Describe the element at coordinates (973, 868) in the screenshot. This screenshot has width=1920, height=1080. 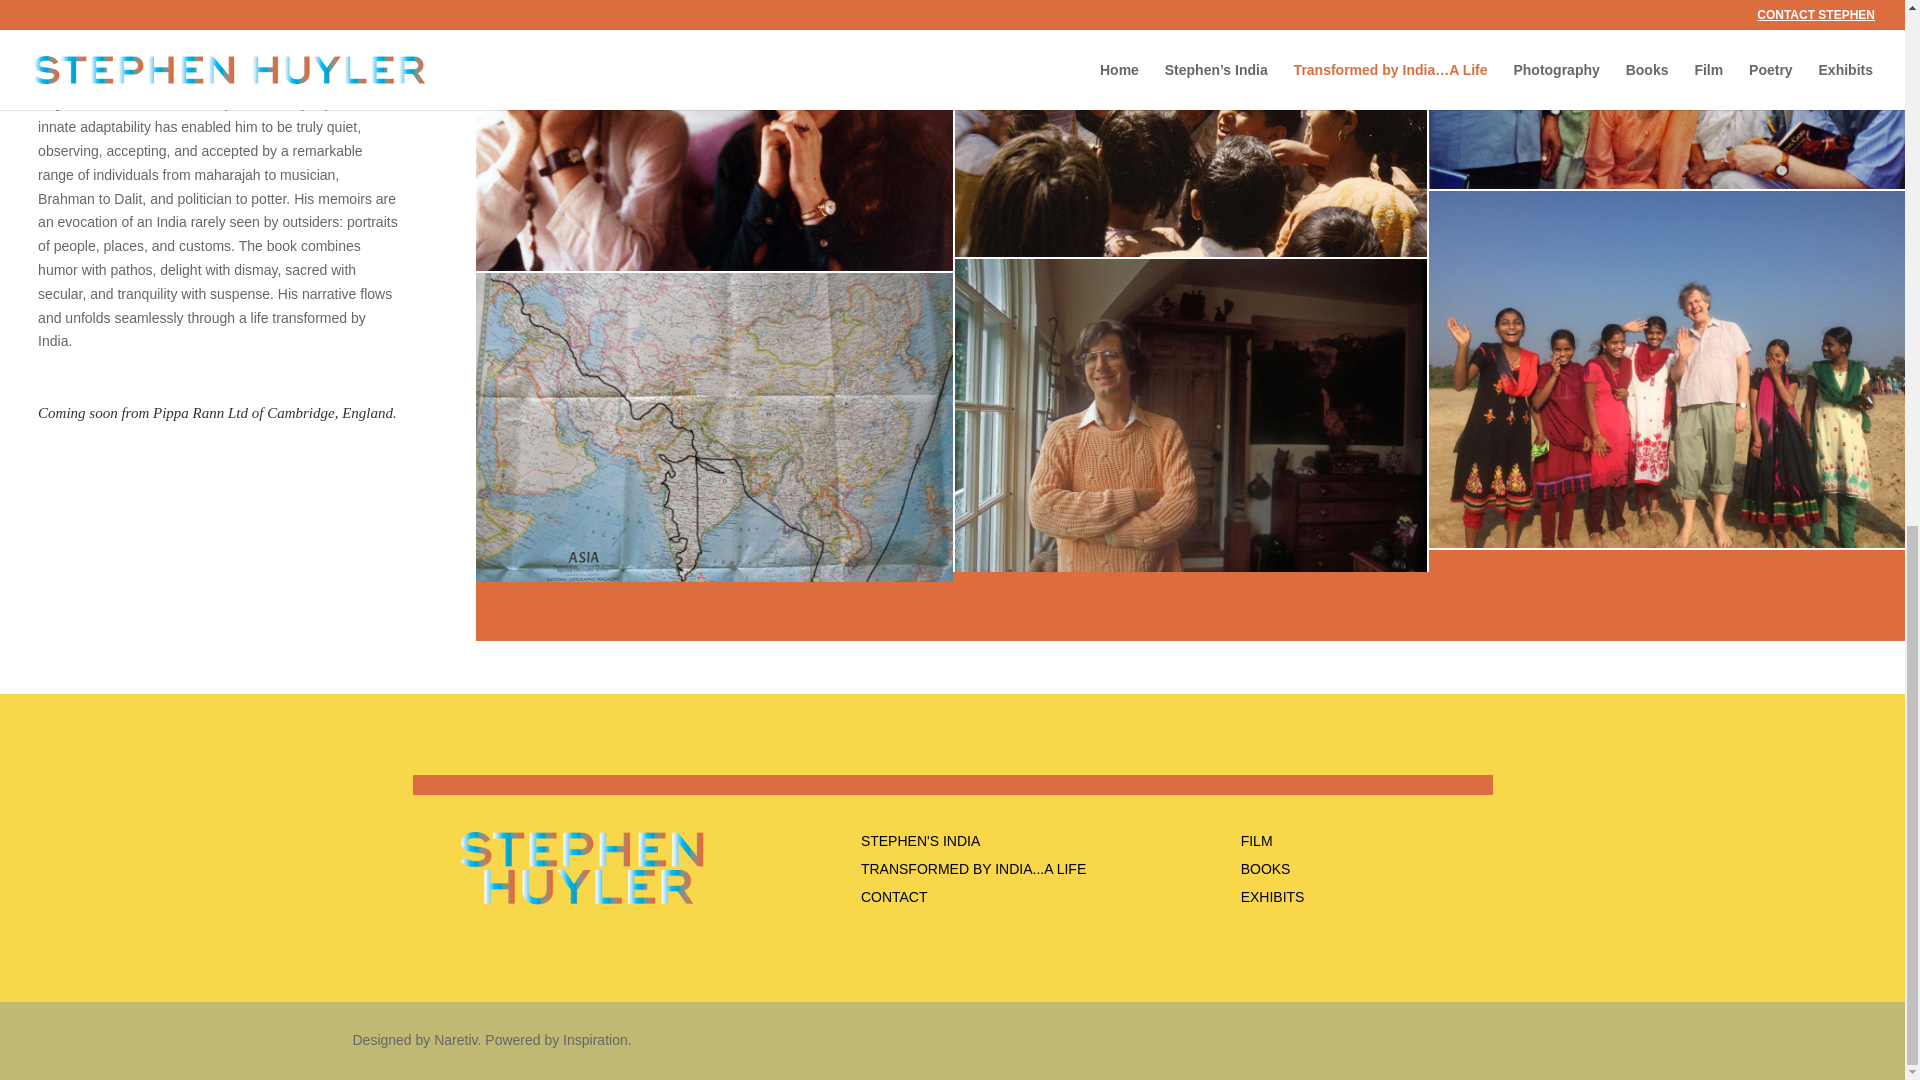
I see `TRANSFORMED BY INDIA...A LIFE` at that location.